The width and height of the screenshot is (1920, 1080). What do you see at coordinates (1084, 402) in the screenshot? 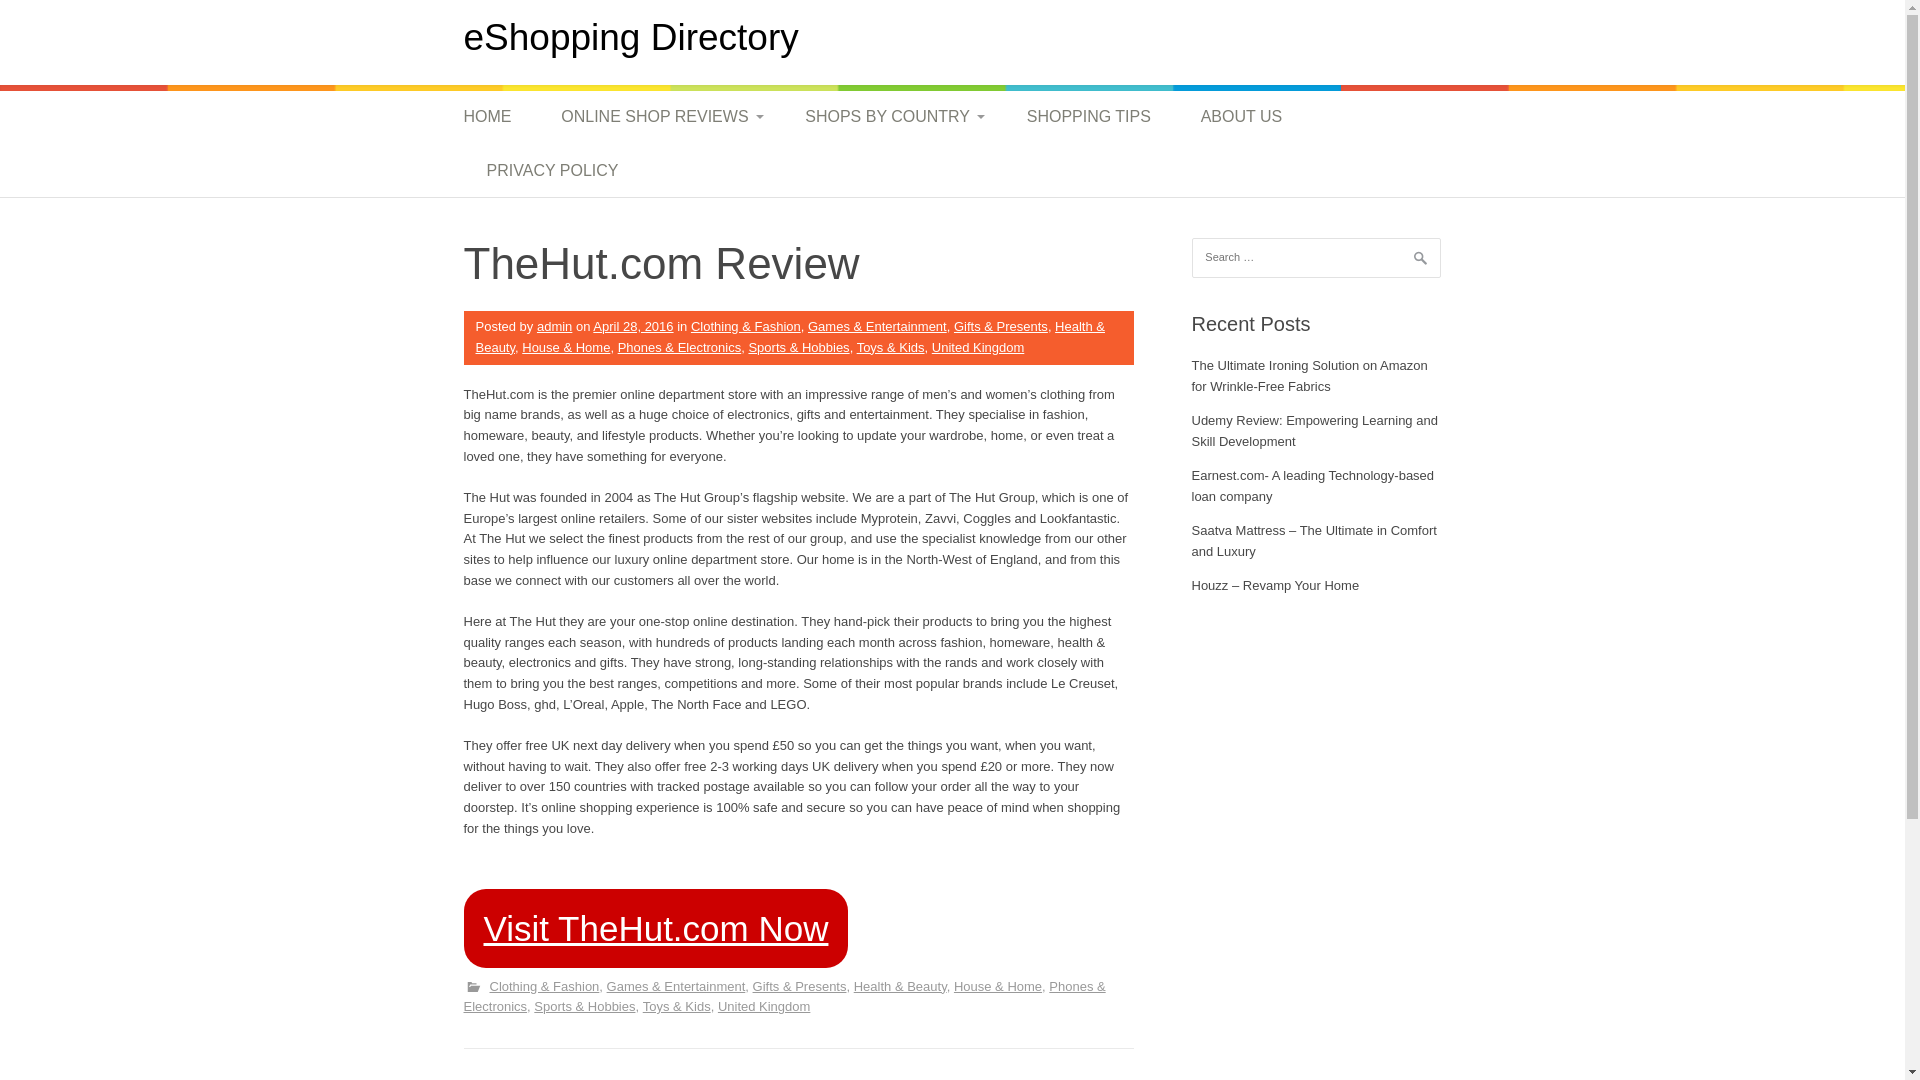
I see `KAZAKHSTAN` at bounding box center [1084, 402].